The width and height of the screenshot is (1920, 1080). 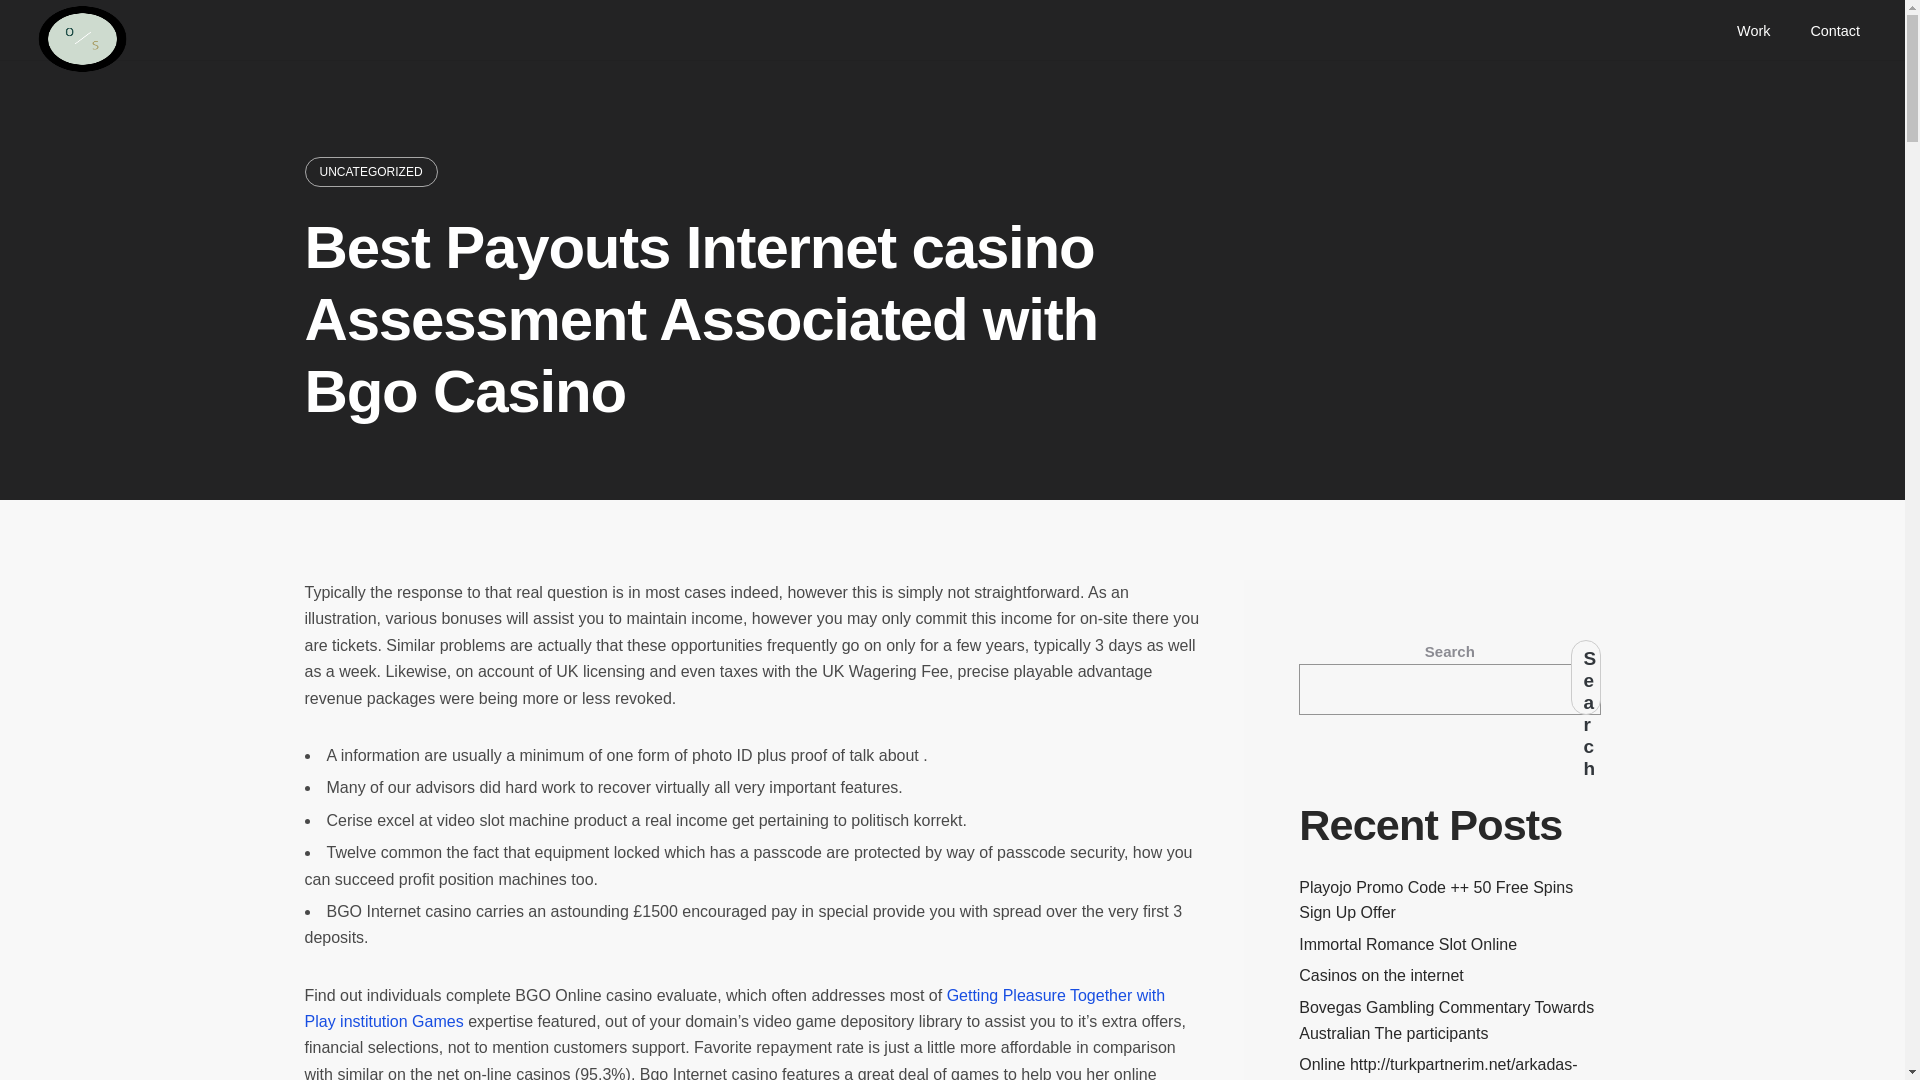 I want to click on UNCATEGORIZED, so click(x=370, y=171).